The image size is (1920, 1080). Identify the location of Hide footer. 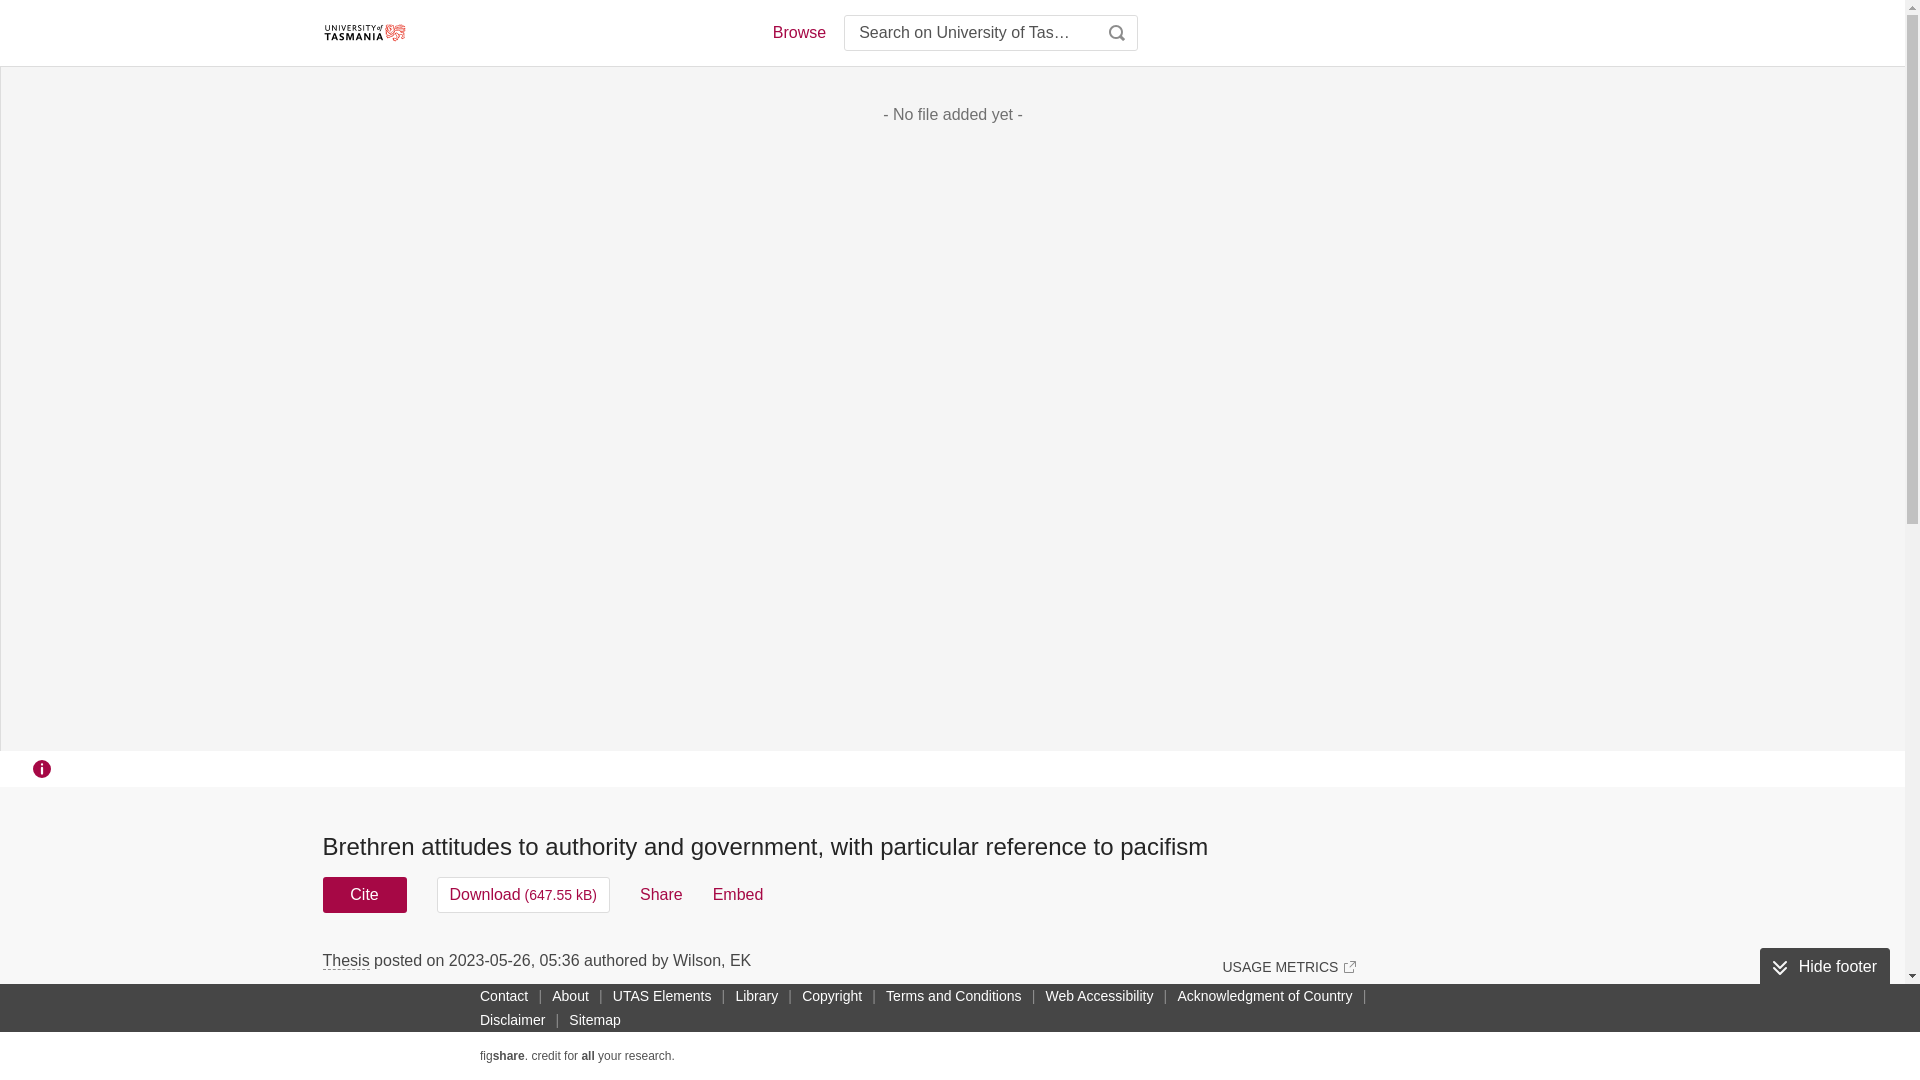
(1824, 967).